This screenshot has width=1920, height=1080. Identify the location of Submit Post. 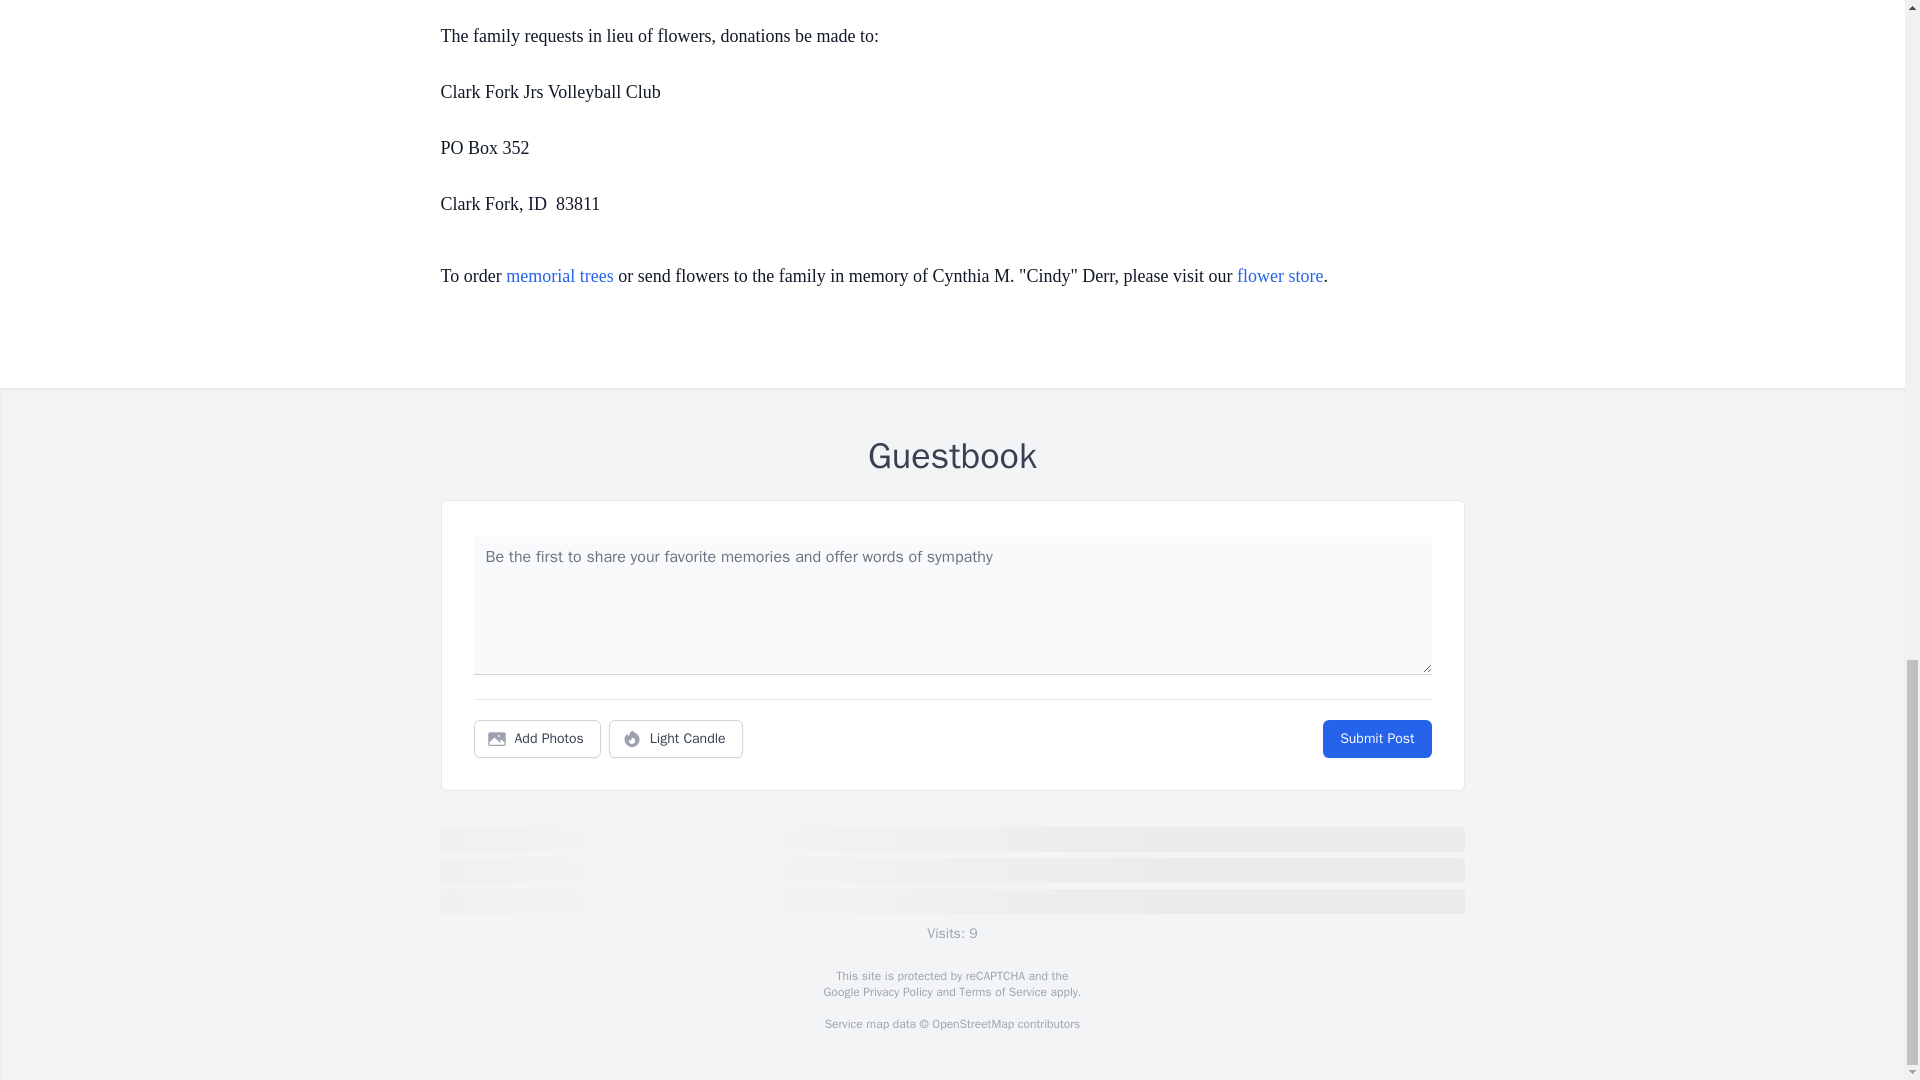
(1376, 739).